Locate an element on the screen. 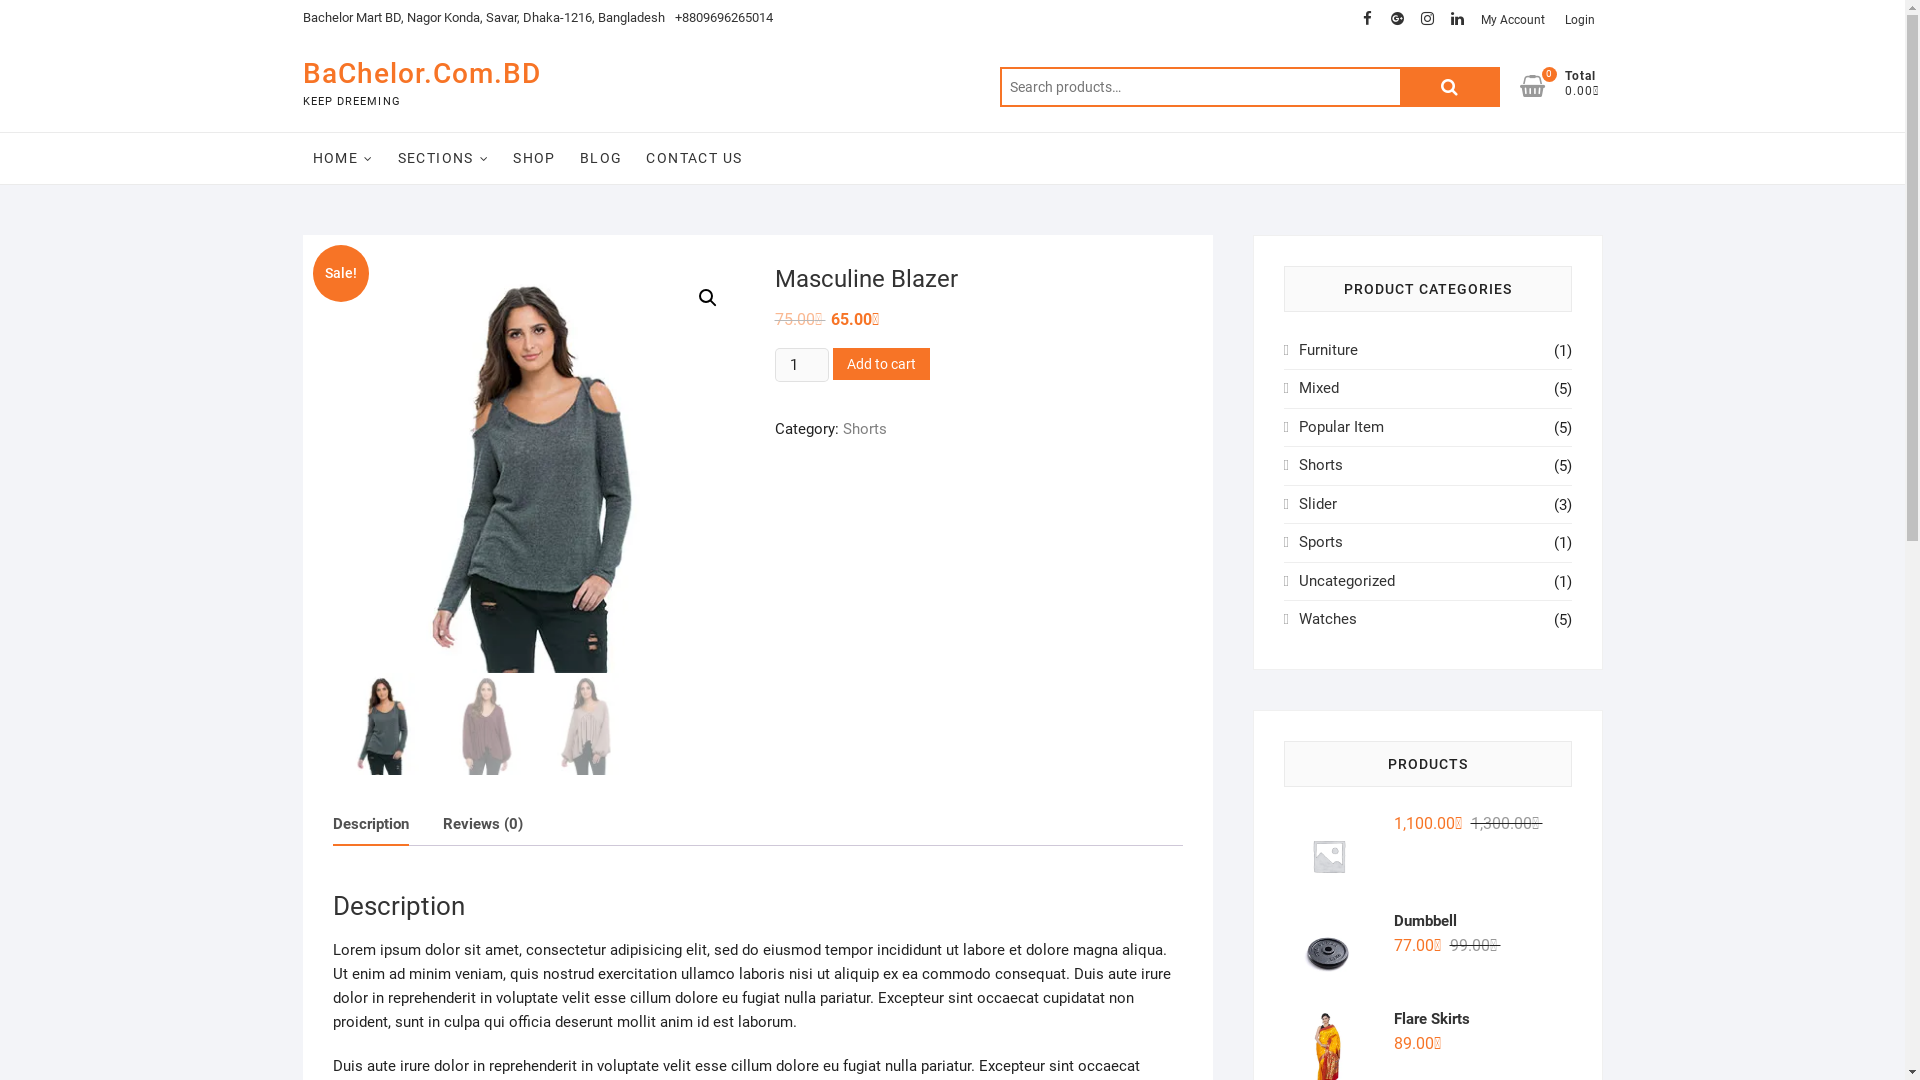 This screenshot has height=1080, width=1920. Shorts is located at coordinates (1321, 465).